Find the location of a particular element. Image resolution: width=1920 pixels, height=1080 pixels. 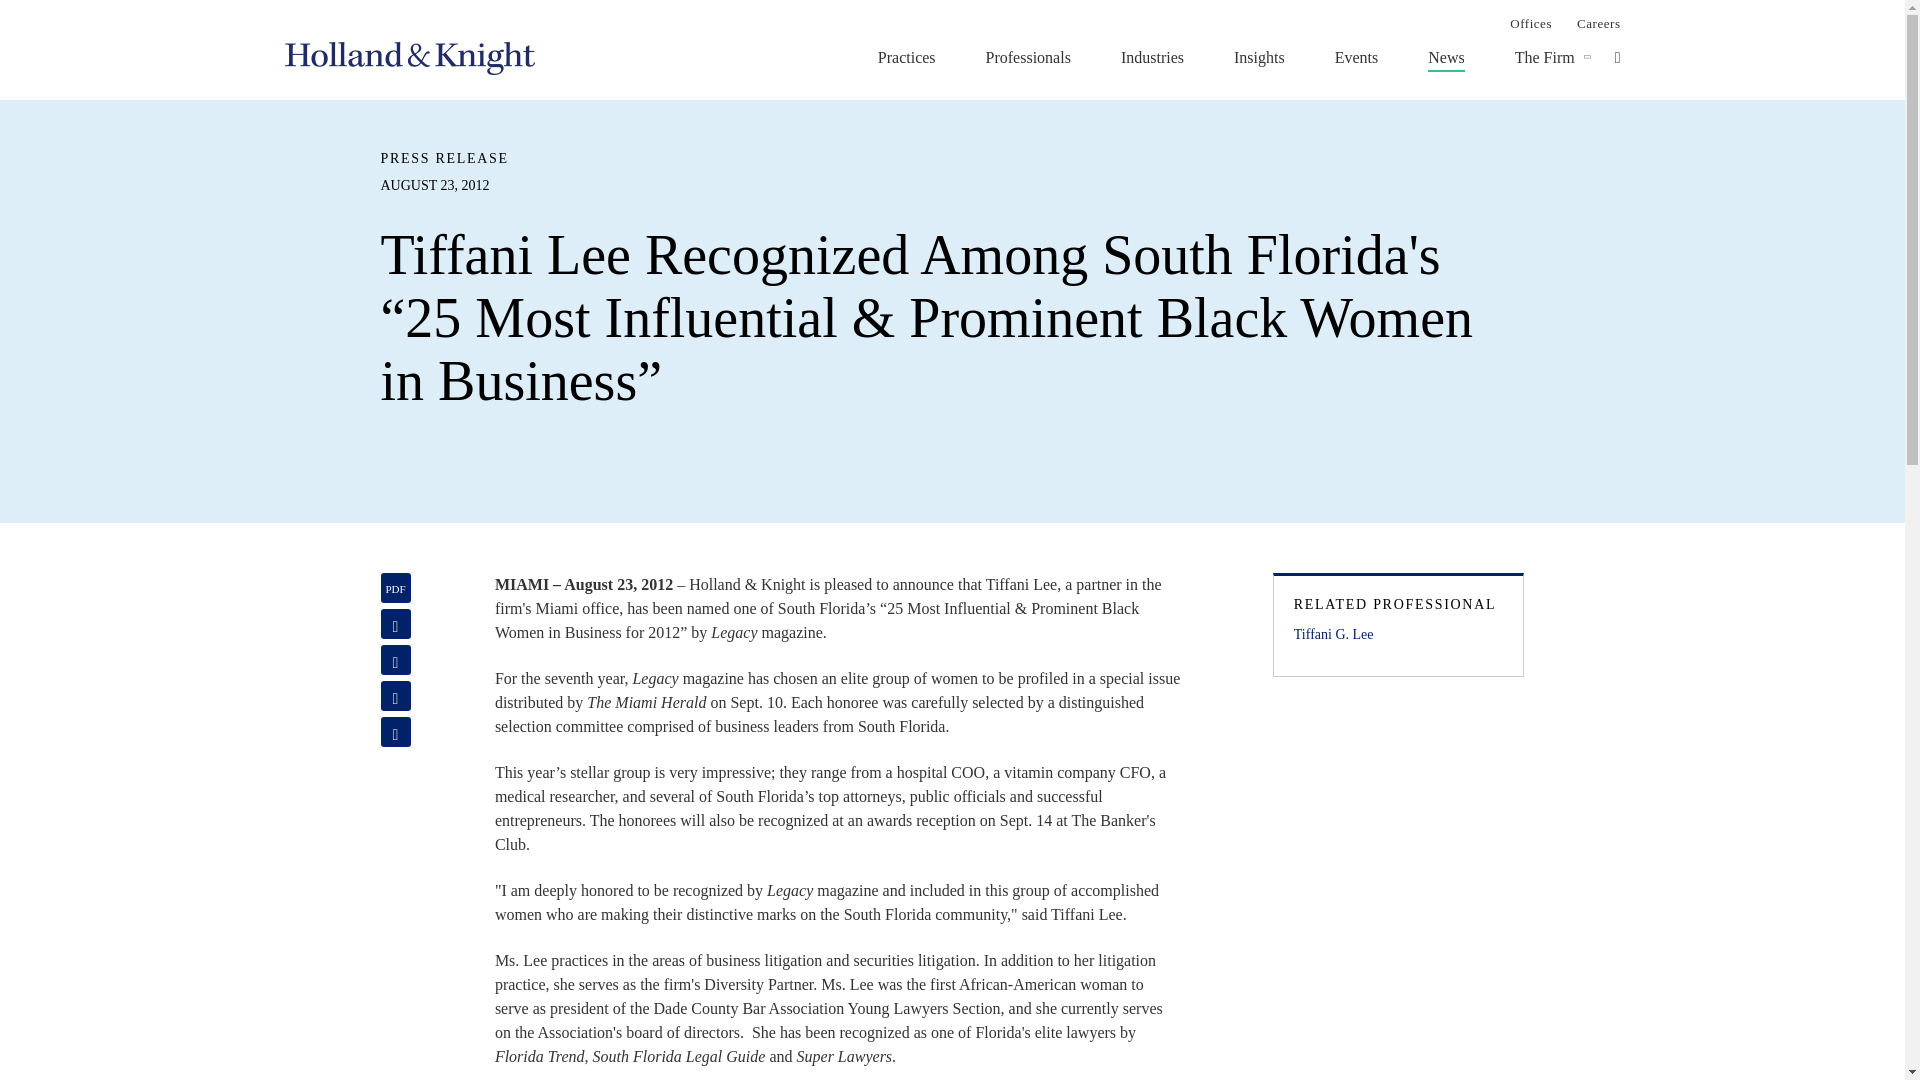

Industries is located at coordinates (1152, 57).